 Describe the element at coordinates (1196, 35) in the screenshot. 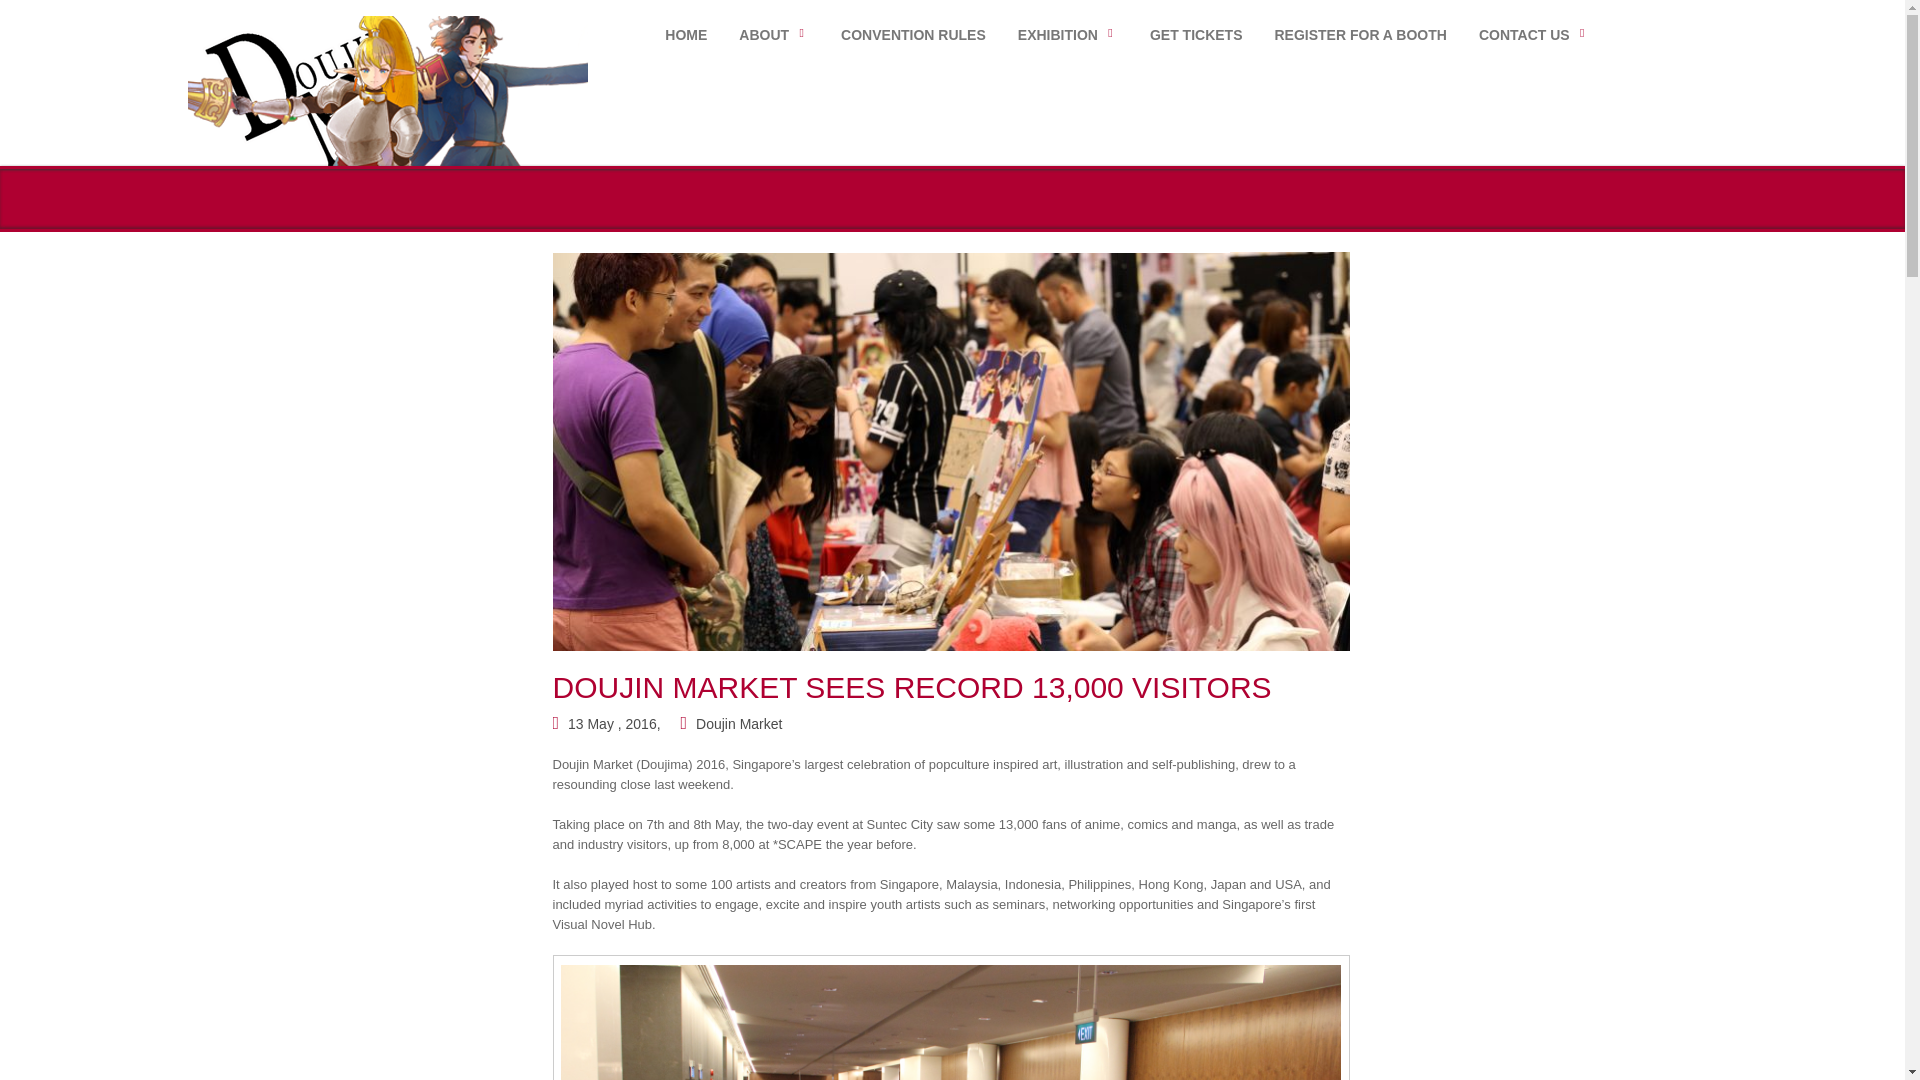

I see `GET TICKETS` at that location.